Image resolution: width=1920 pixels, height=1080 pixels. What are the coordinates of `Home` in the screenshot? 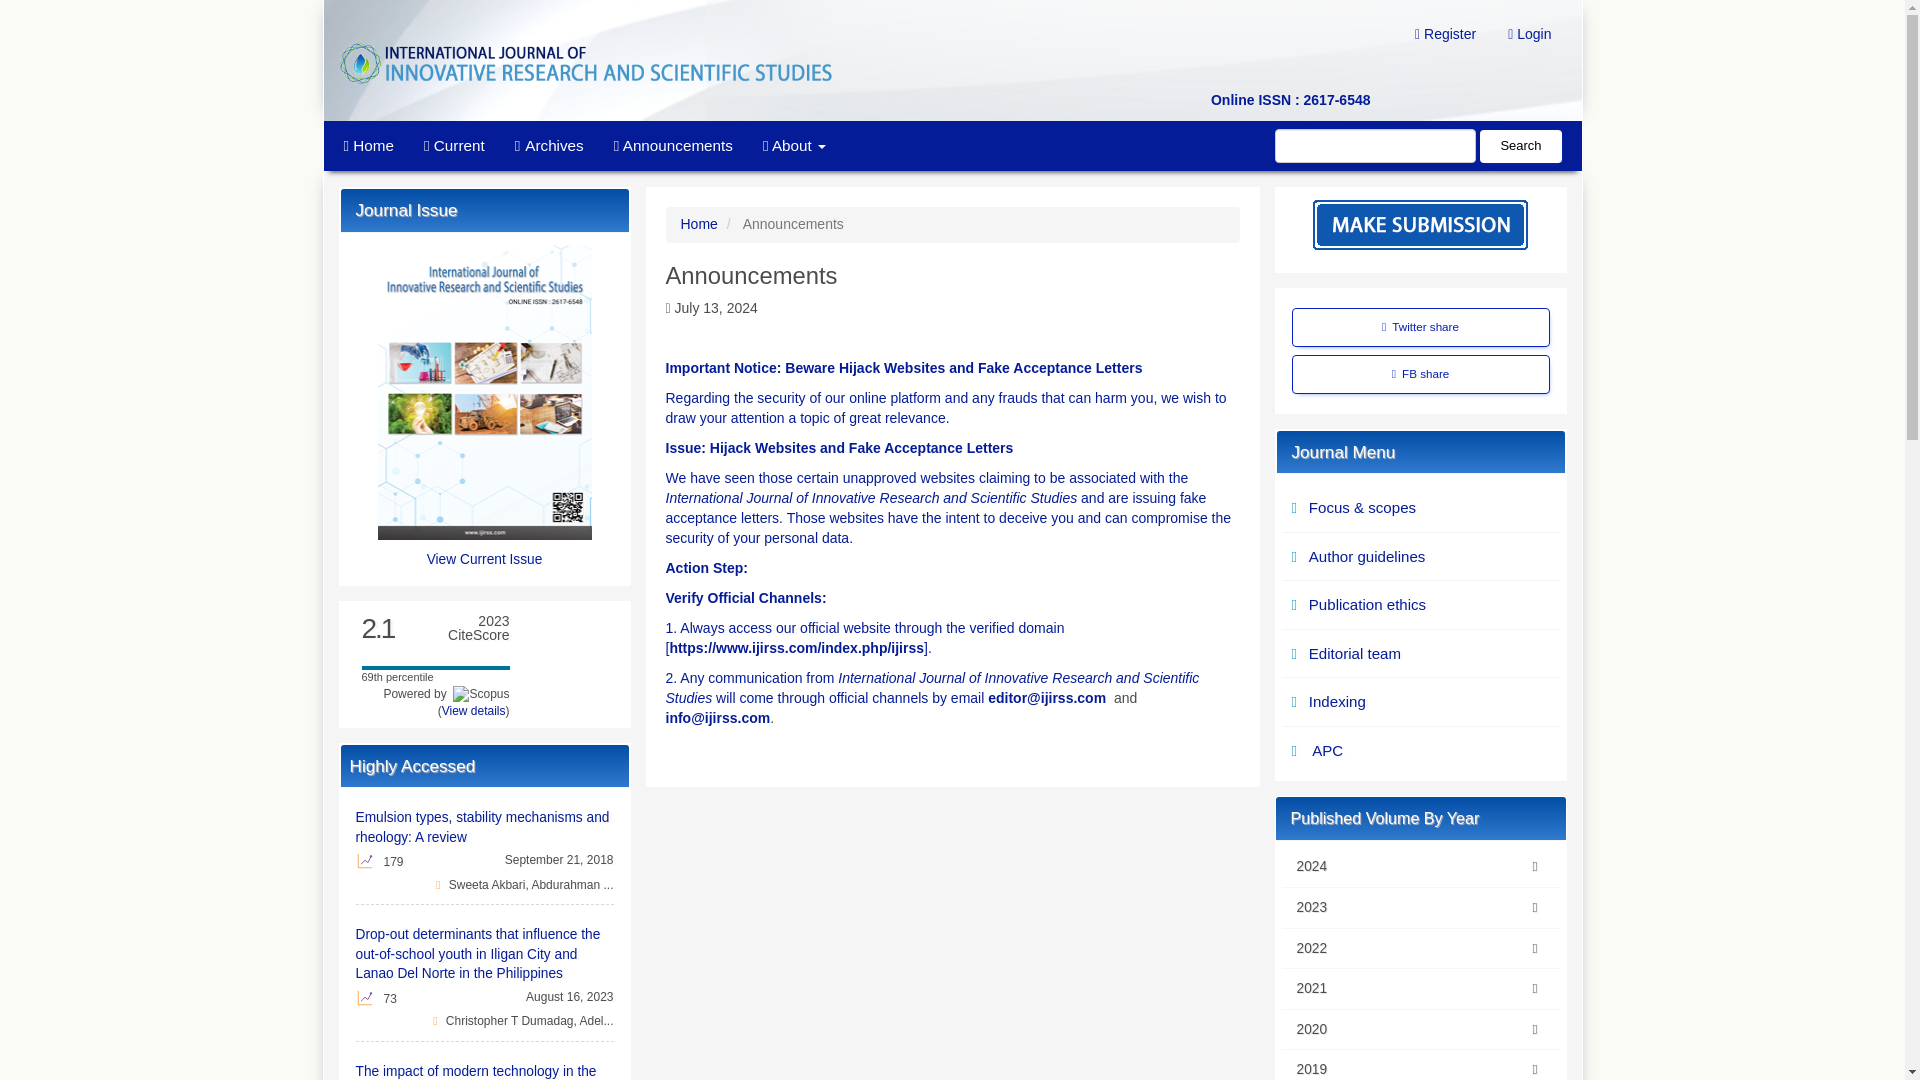 It's located at (698, 224).